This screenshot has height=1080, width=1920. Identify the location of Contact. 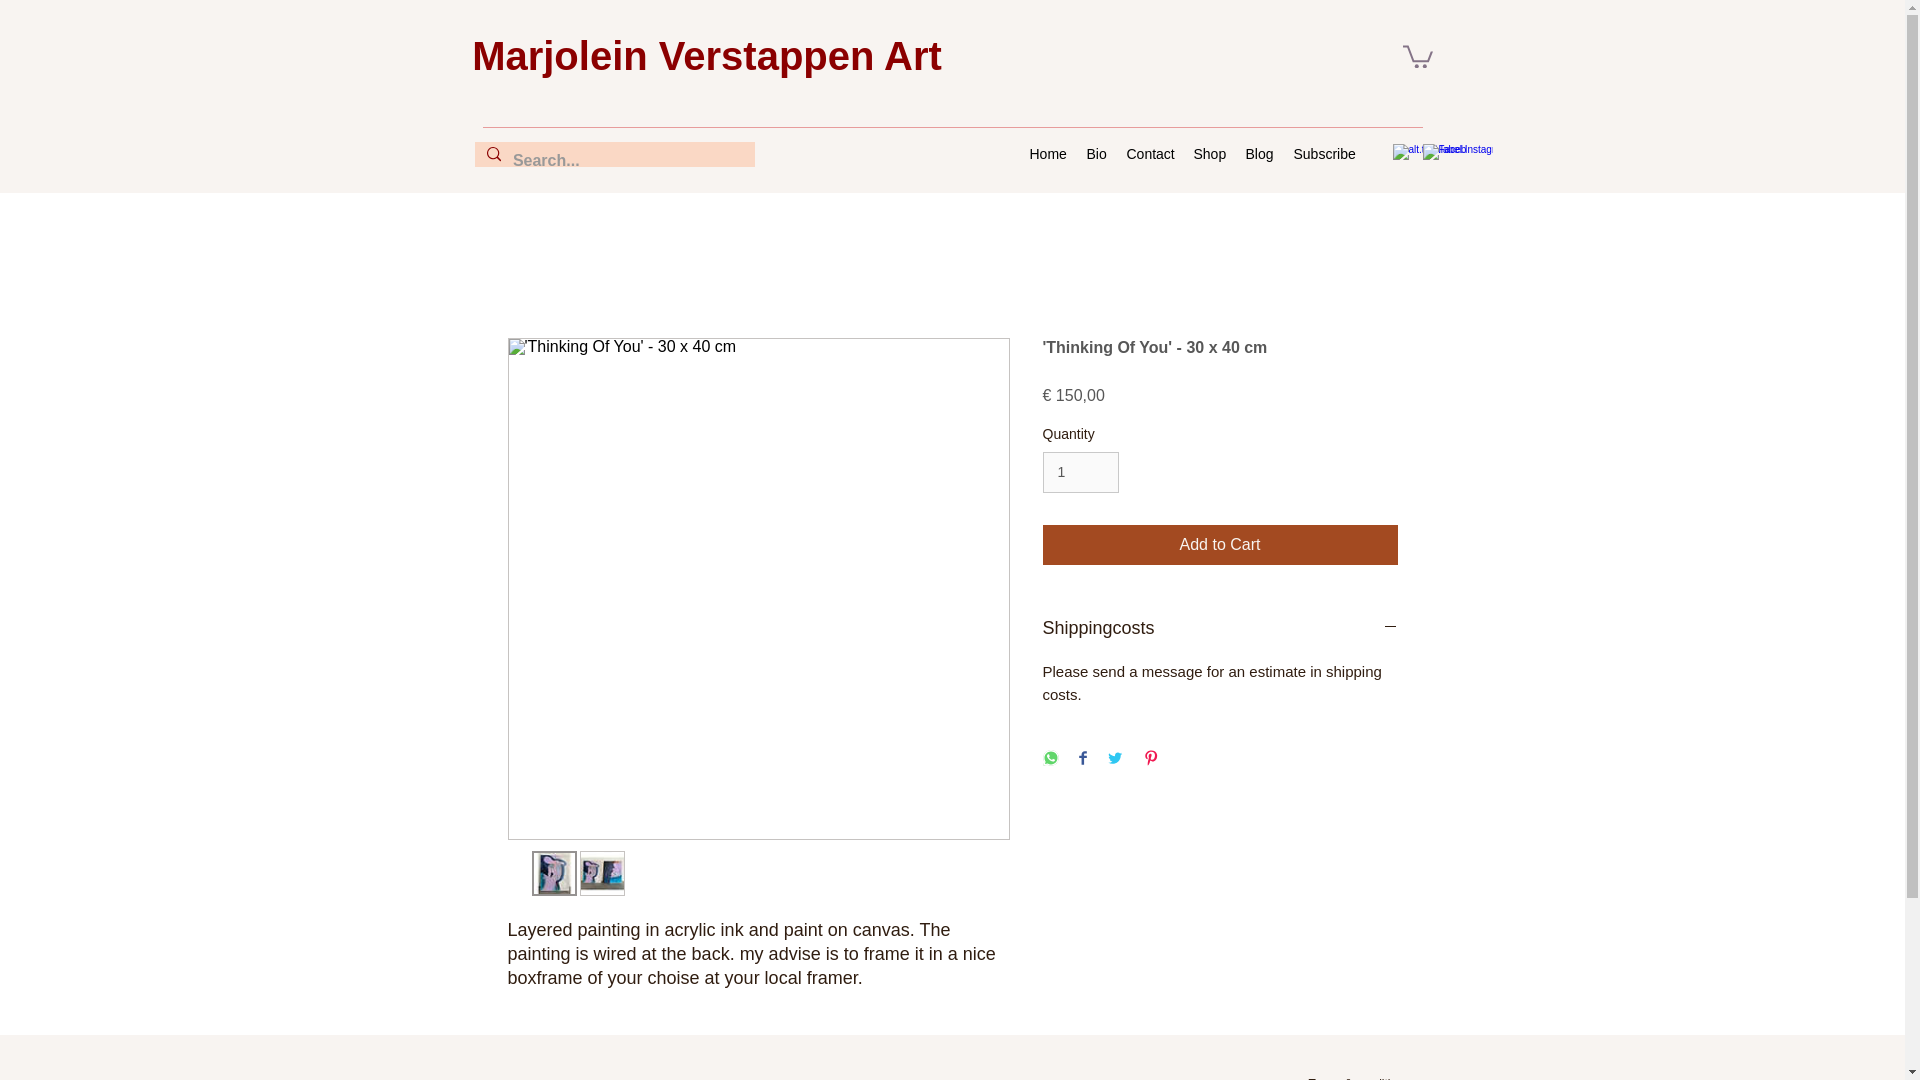
(1148, 154).